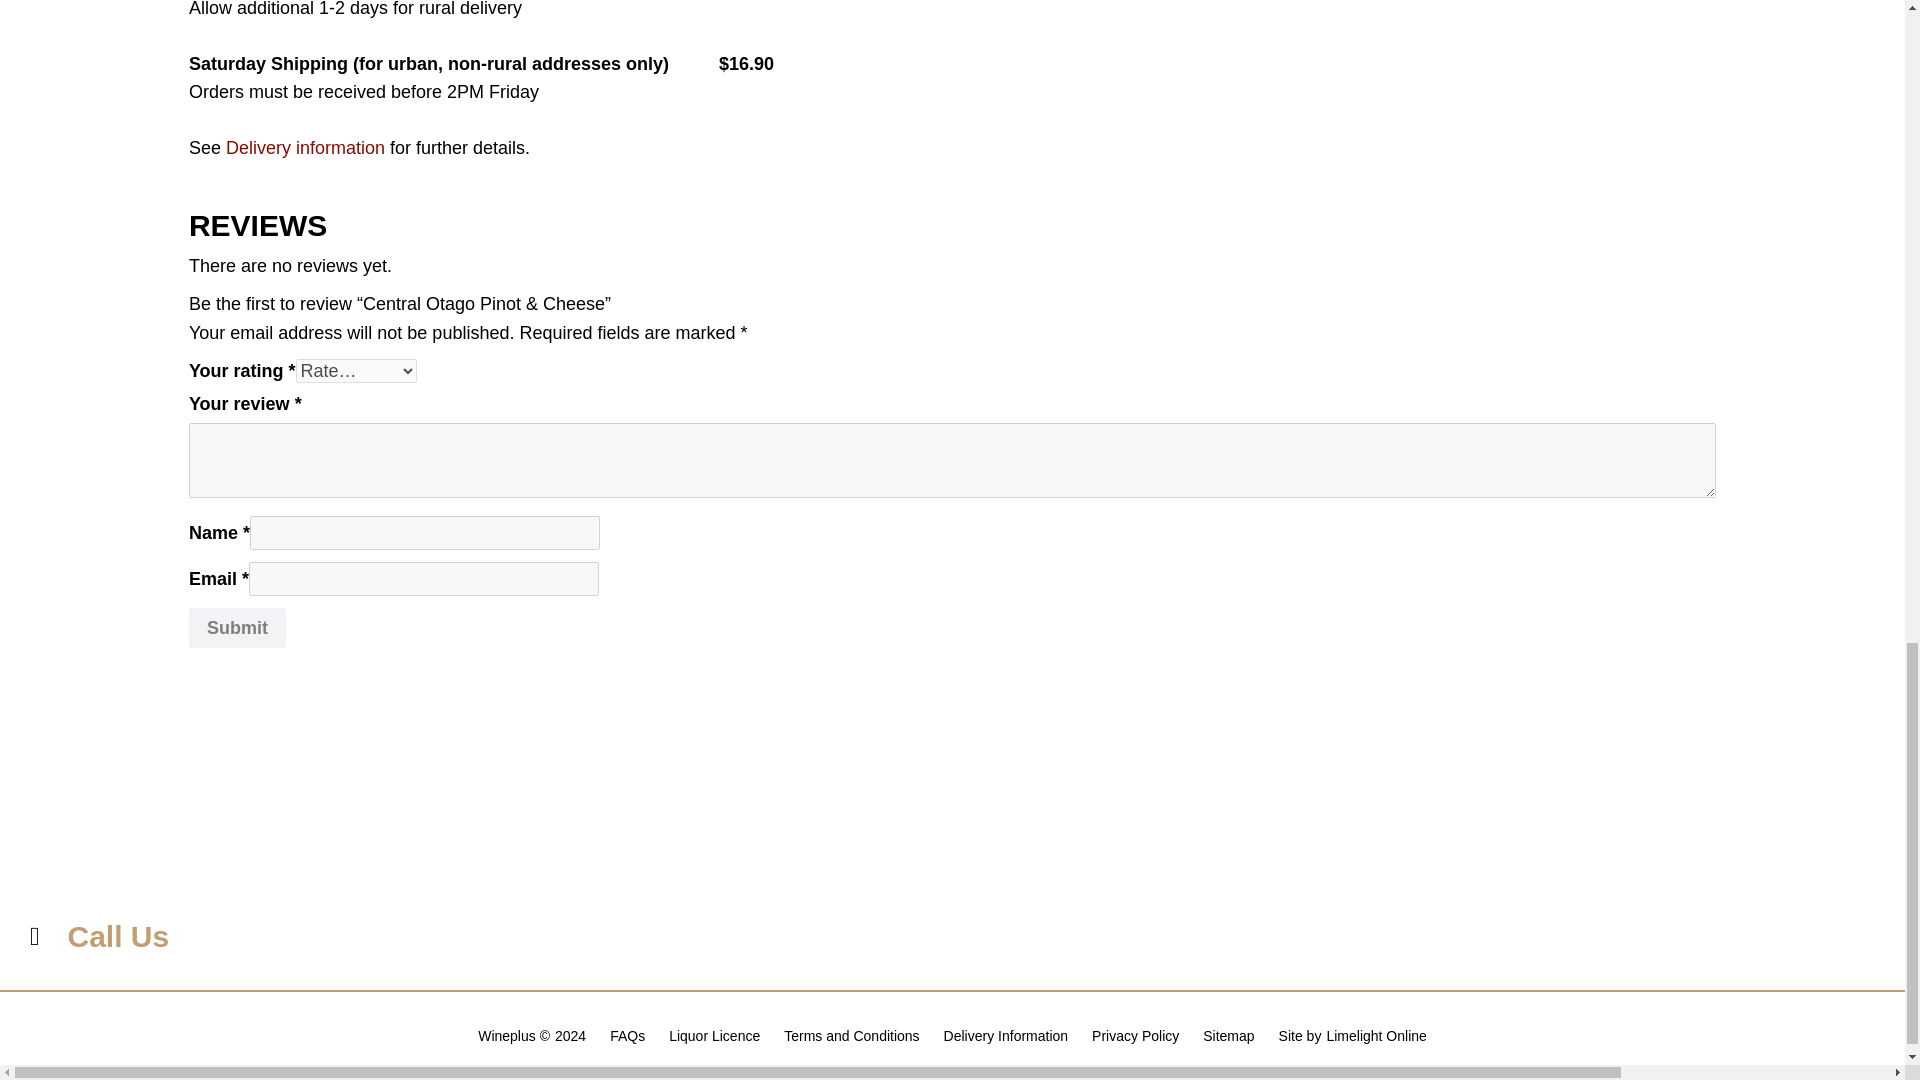 This screenshot has width=1920, height=1080. What do you see at coordinates (237, 628) in the screenshot?
I see `Submit` at bounding box center [237, 628].